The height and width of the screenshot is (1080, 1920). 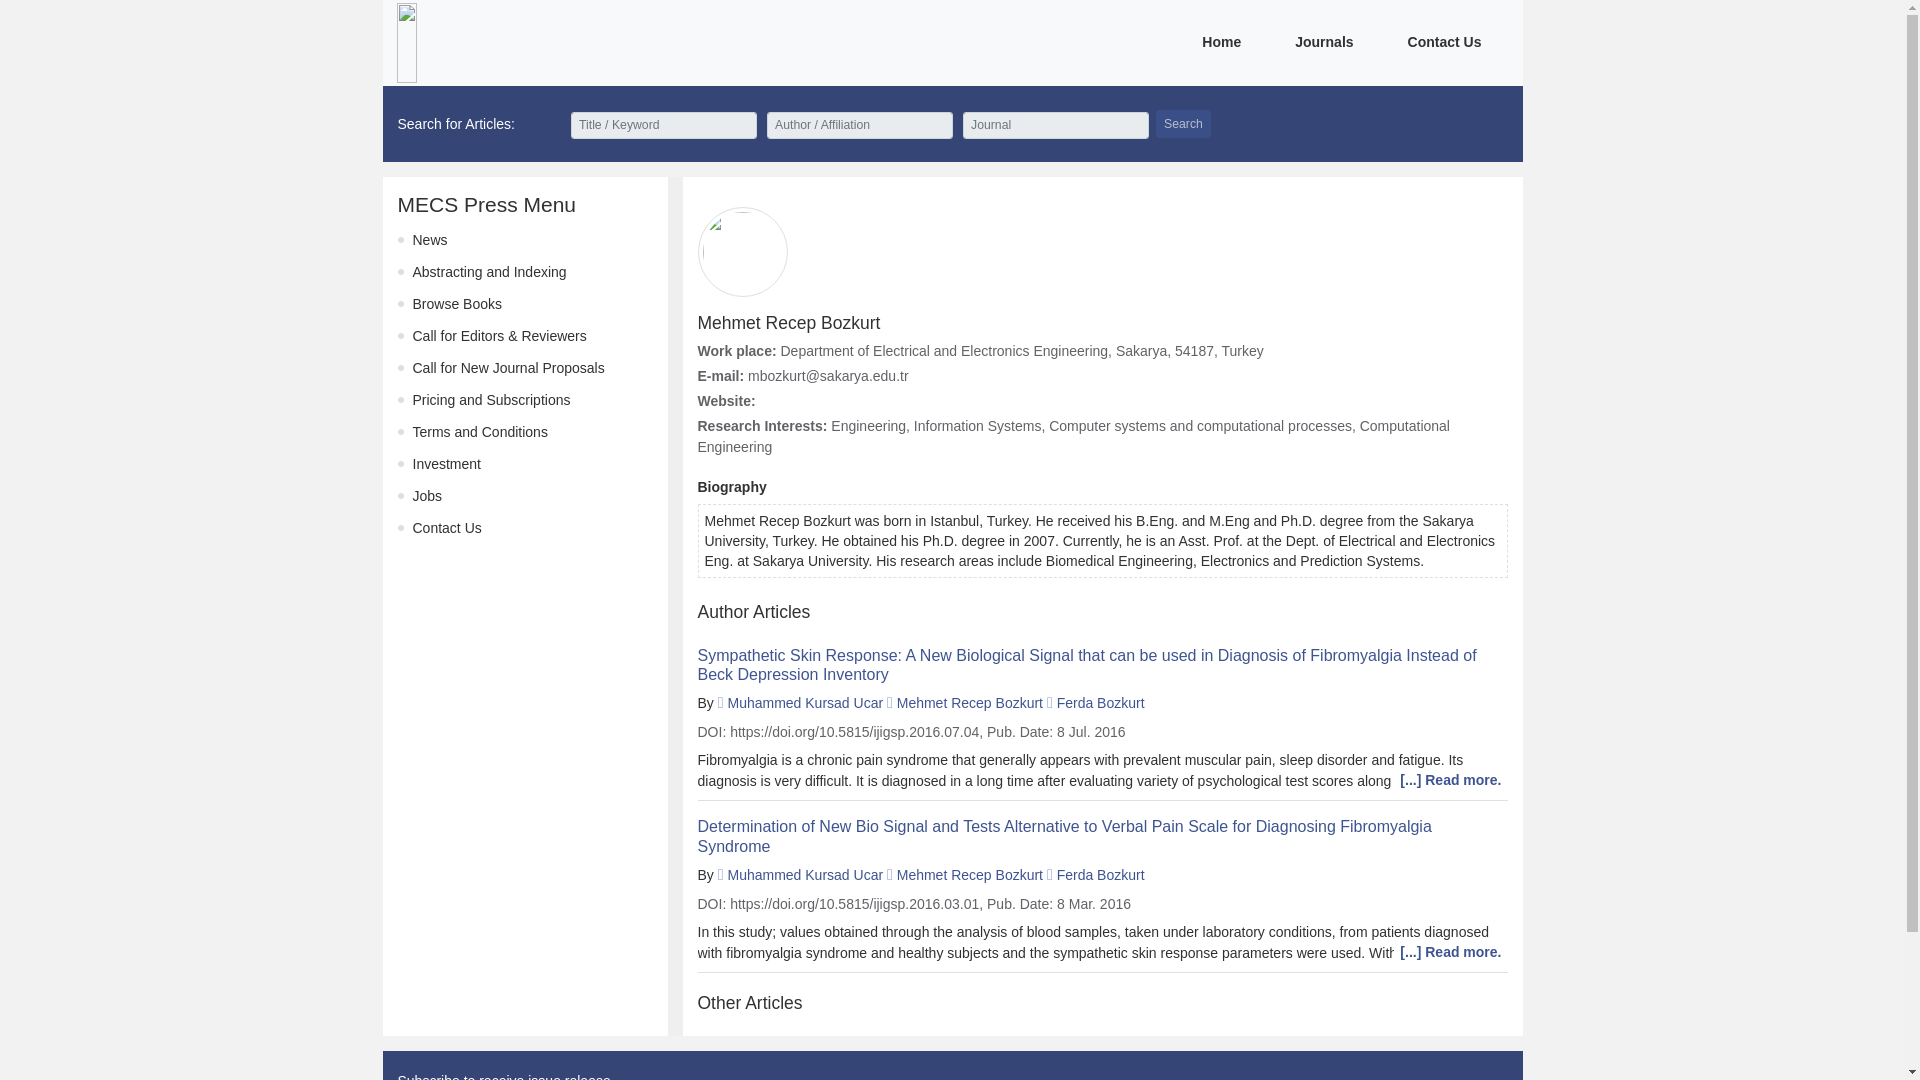 What do you see at coordinates (426, 496) in the screenshot?
I see `Jobs` at bounding box center [426, 496].